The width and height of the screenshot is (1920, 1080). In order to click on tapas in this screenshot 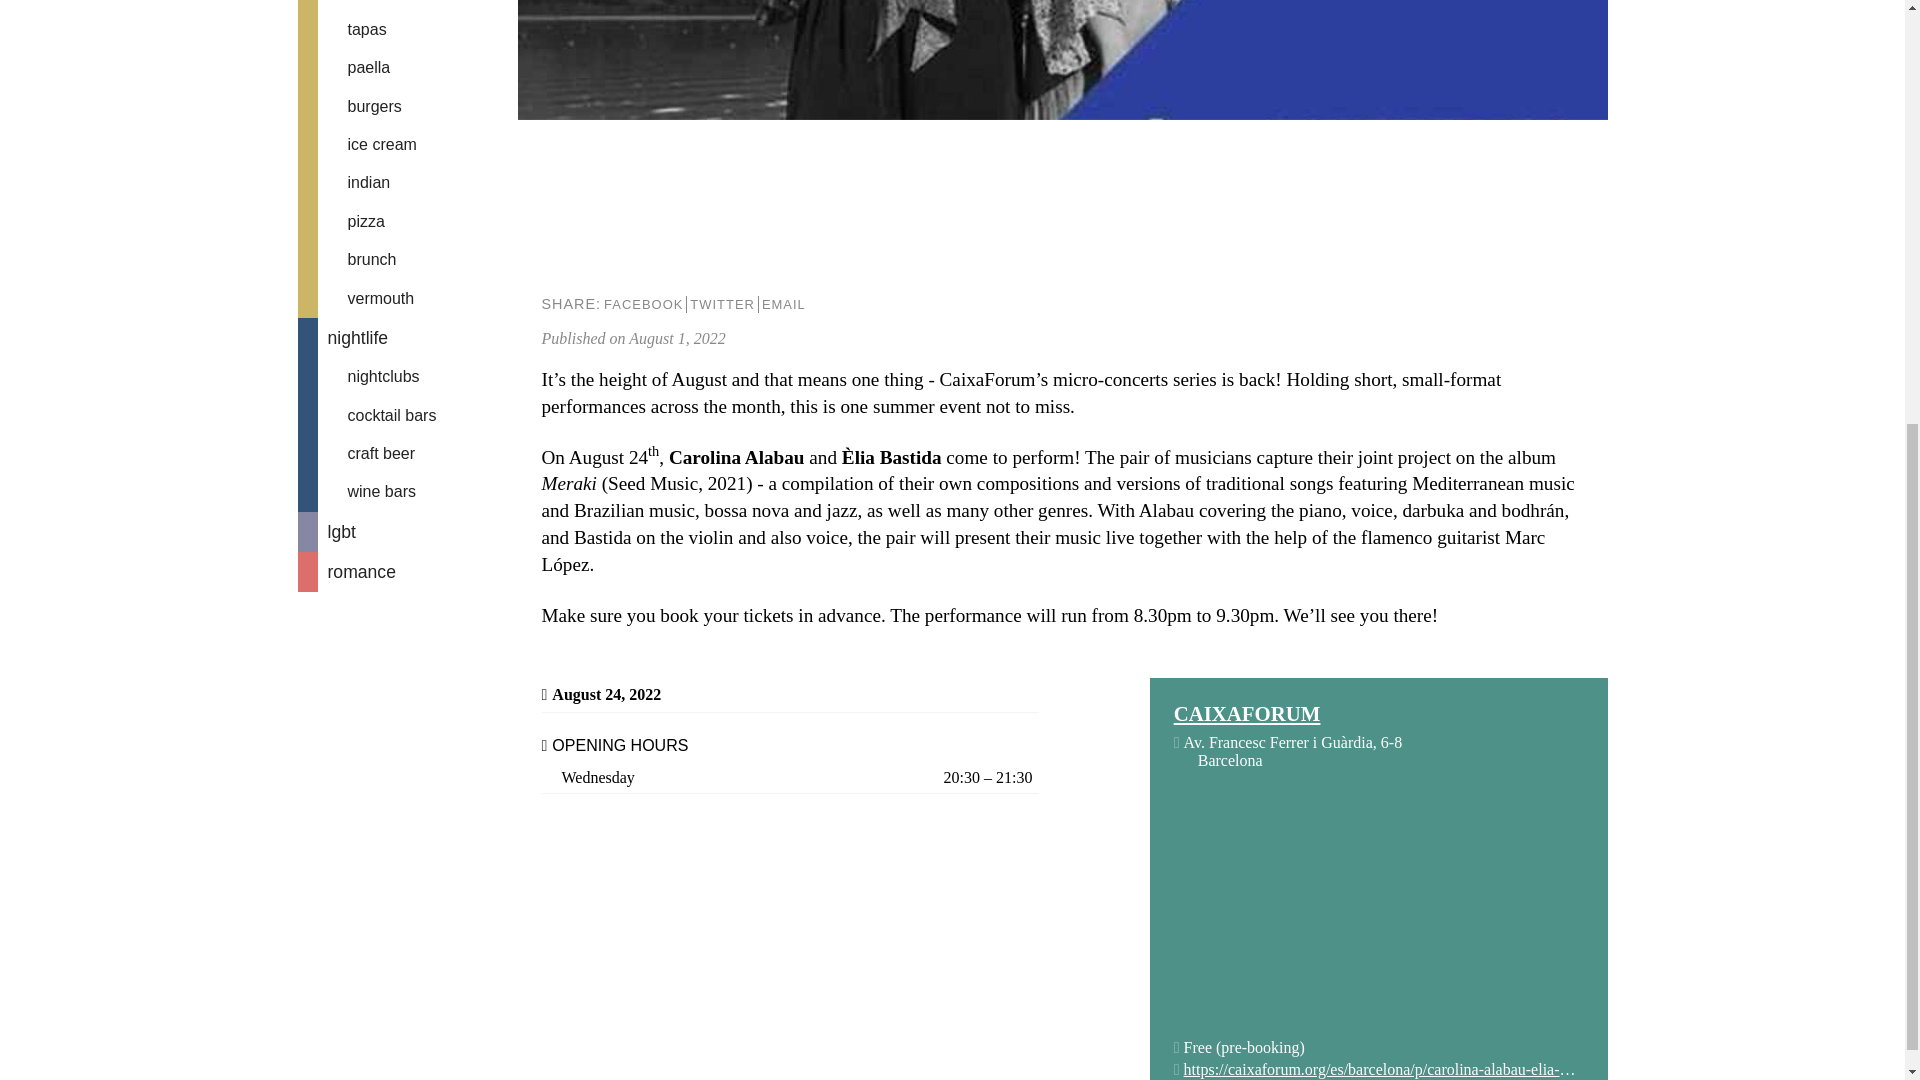, I will do `click(408, 29)`.